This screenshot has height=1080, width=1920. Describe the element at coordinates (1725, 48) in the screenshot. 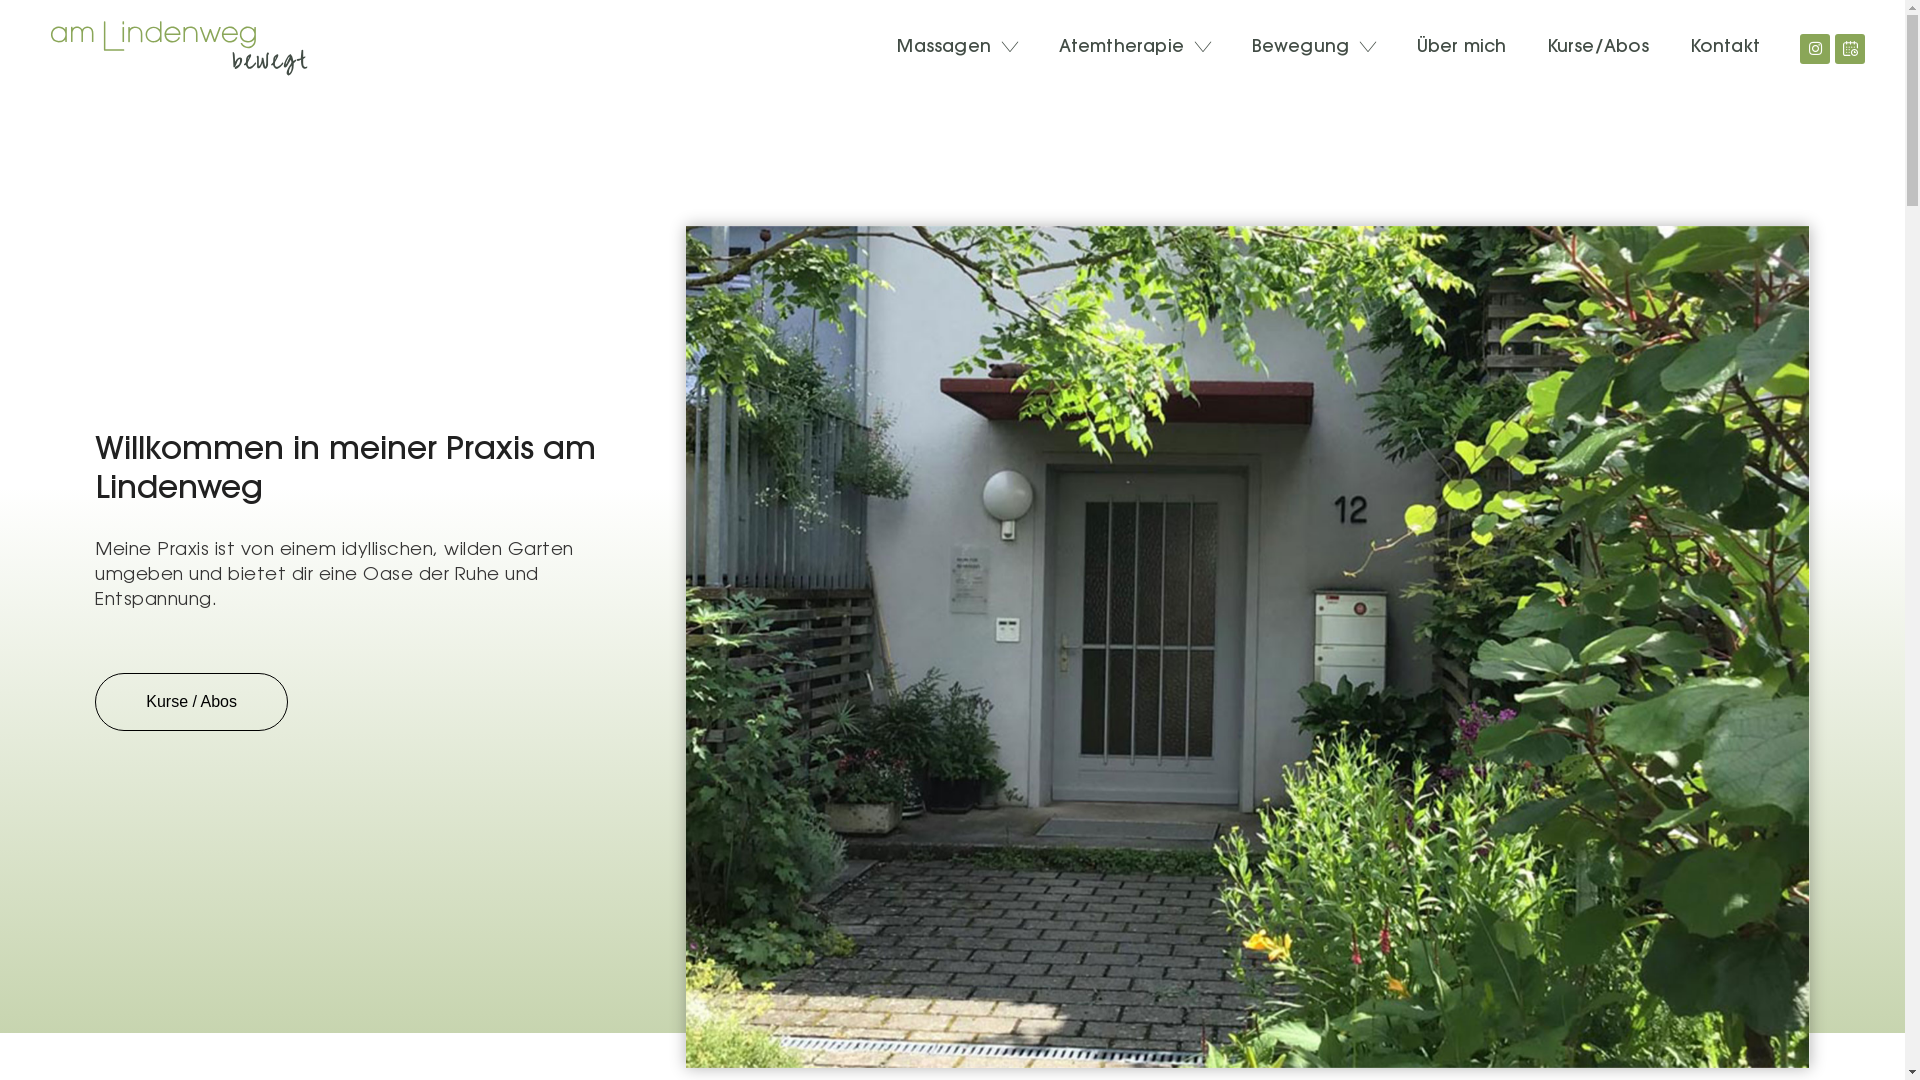

I see `Kontakt` at that location.